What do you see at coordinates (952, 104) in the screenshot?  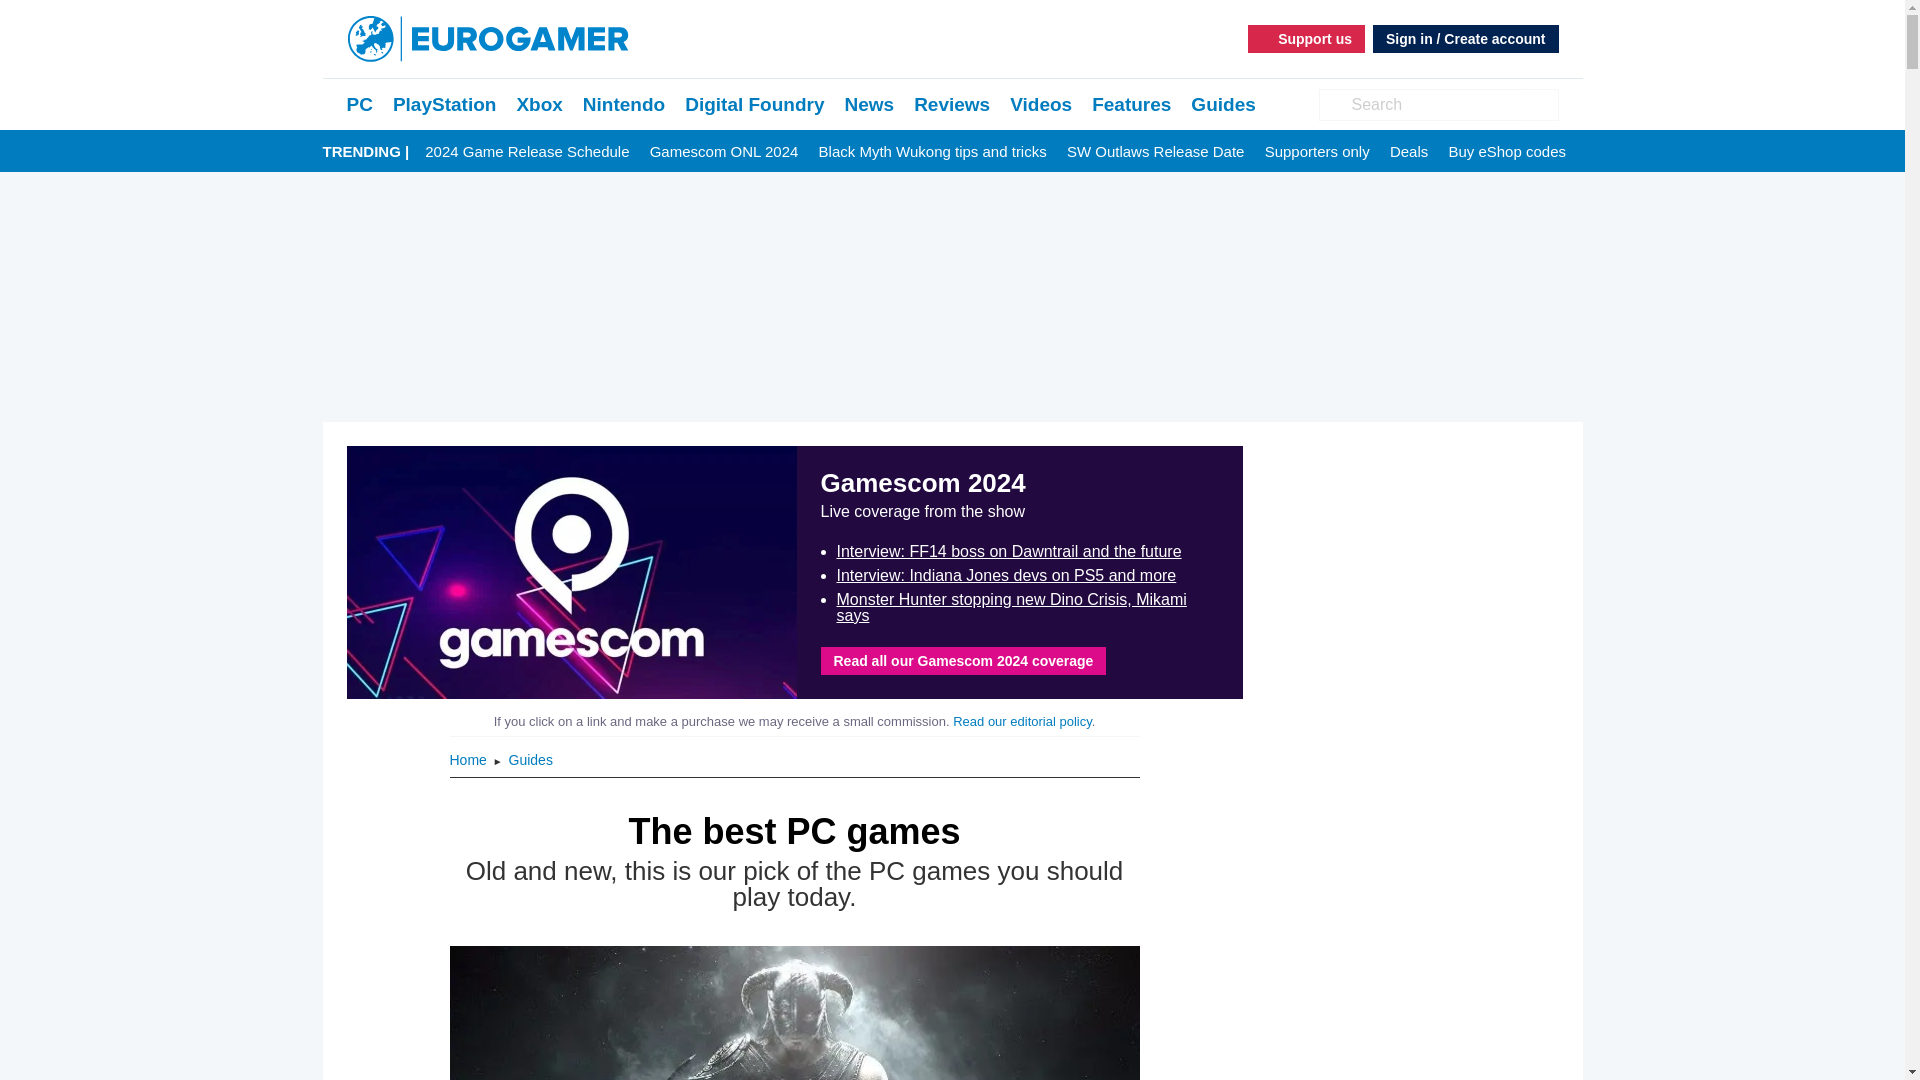 I see `Reviews` at bounding box center [952, 104].